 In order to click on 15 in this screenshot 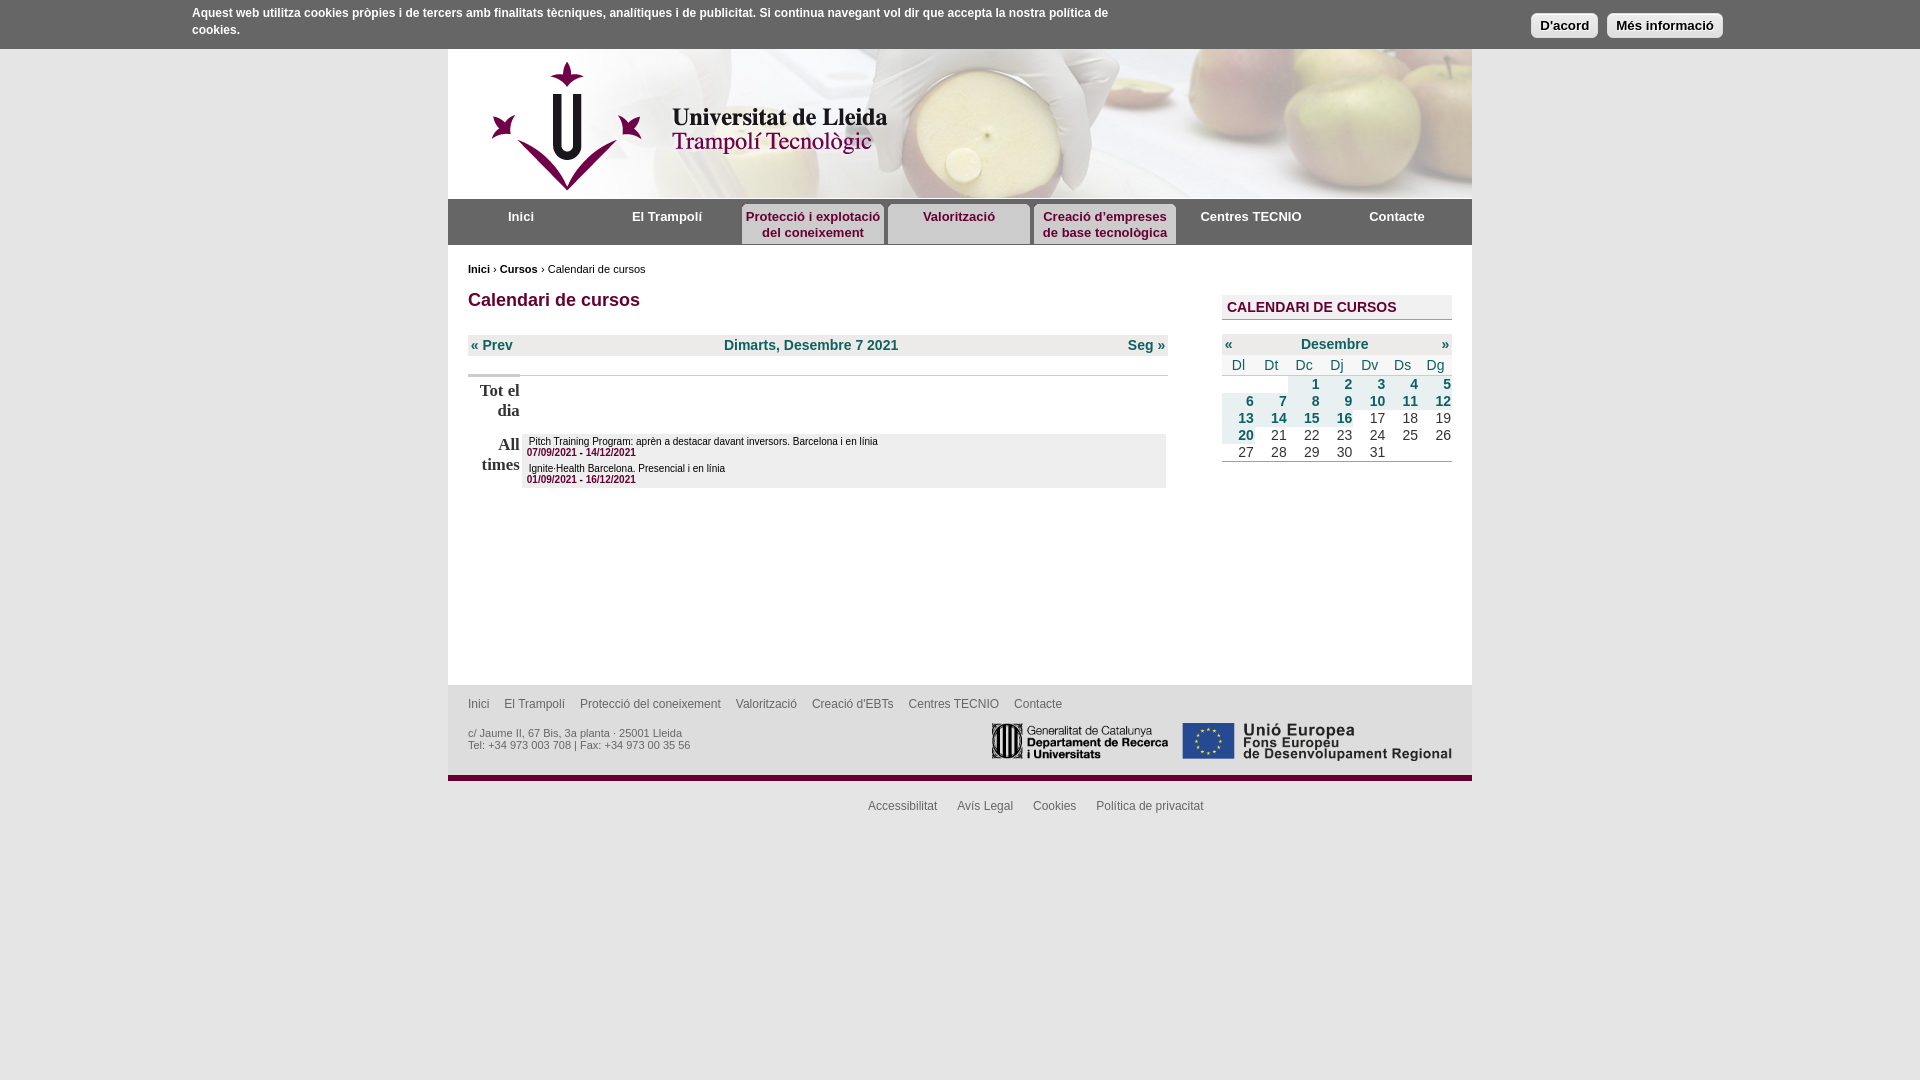, I will do `click(1312, 418)`.